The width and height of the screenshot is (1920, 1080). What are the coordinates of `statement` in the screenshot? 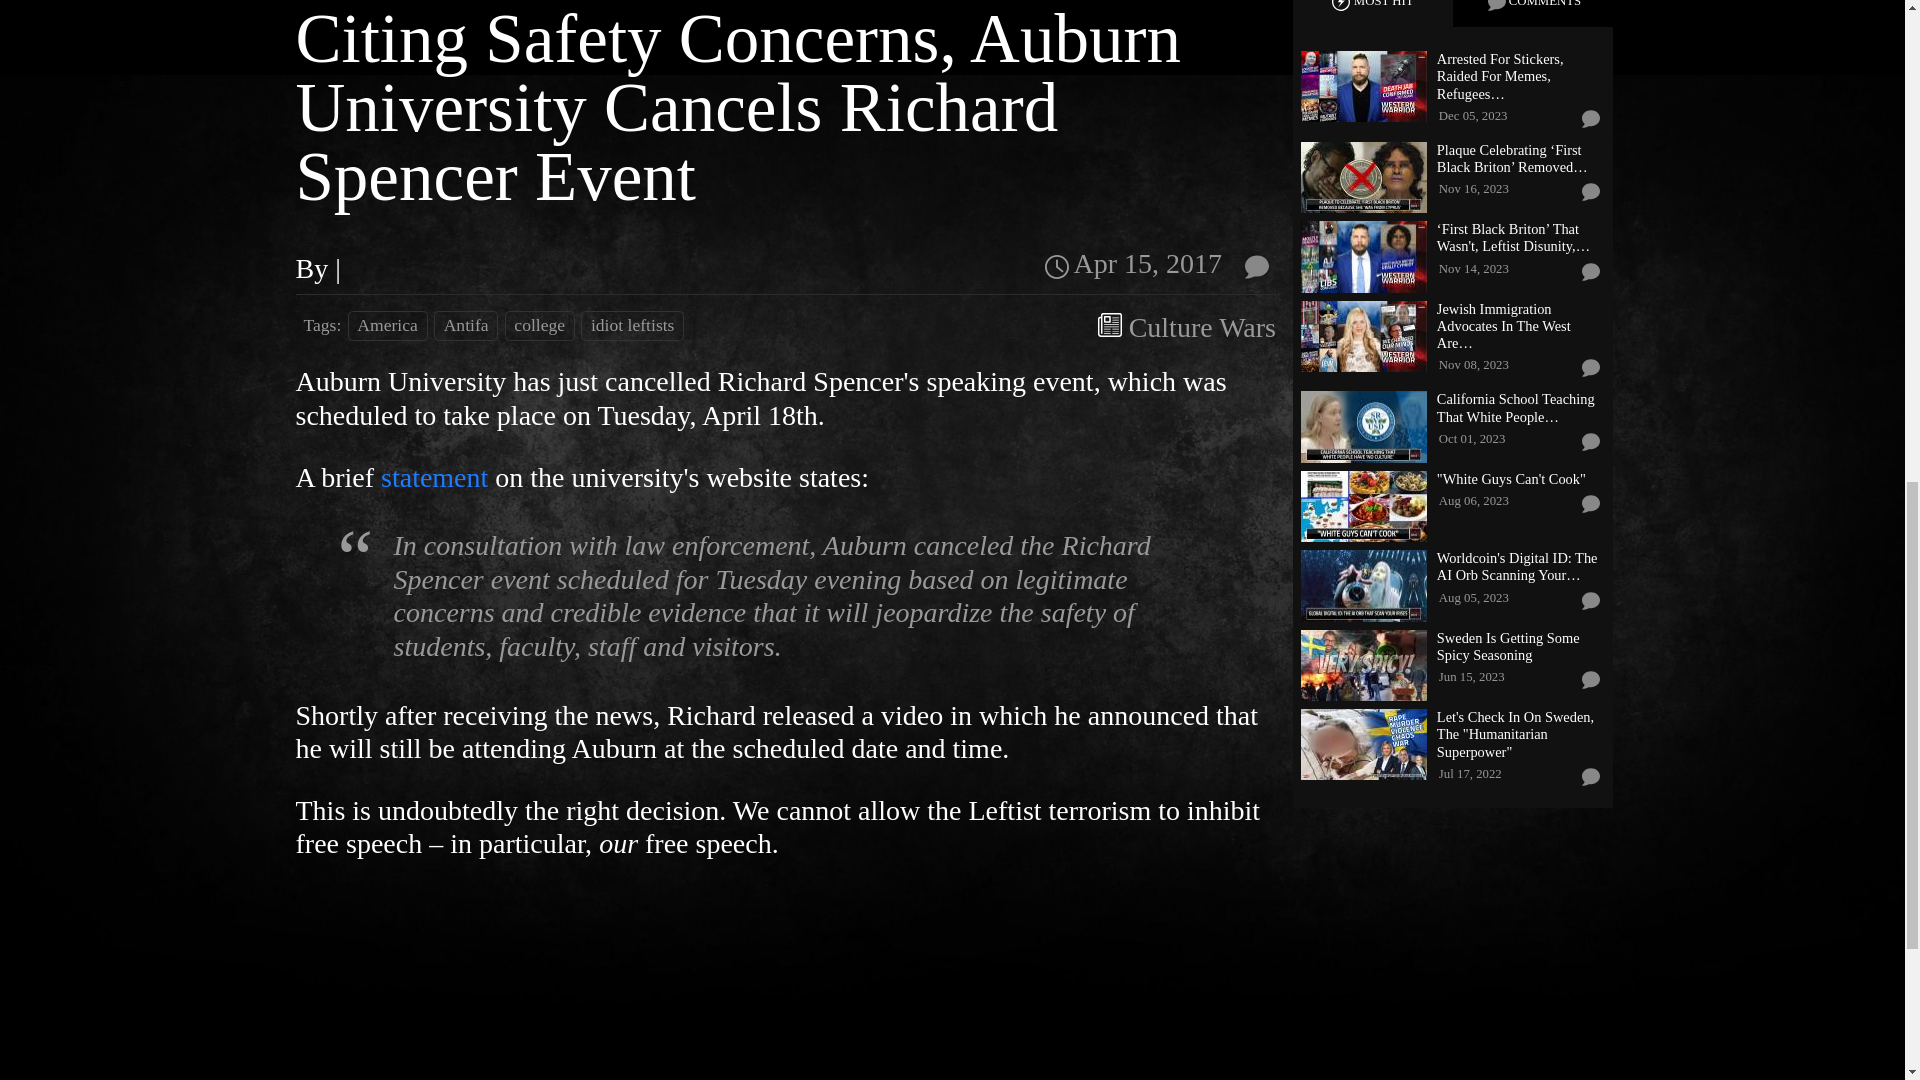 It's located at (434, 477).